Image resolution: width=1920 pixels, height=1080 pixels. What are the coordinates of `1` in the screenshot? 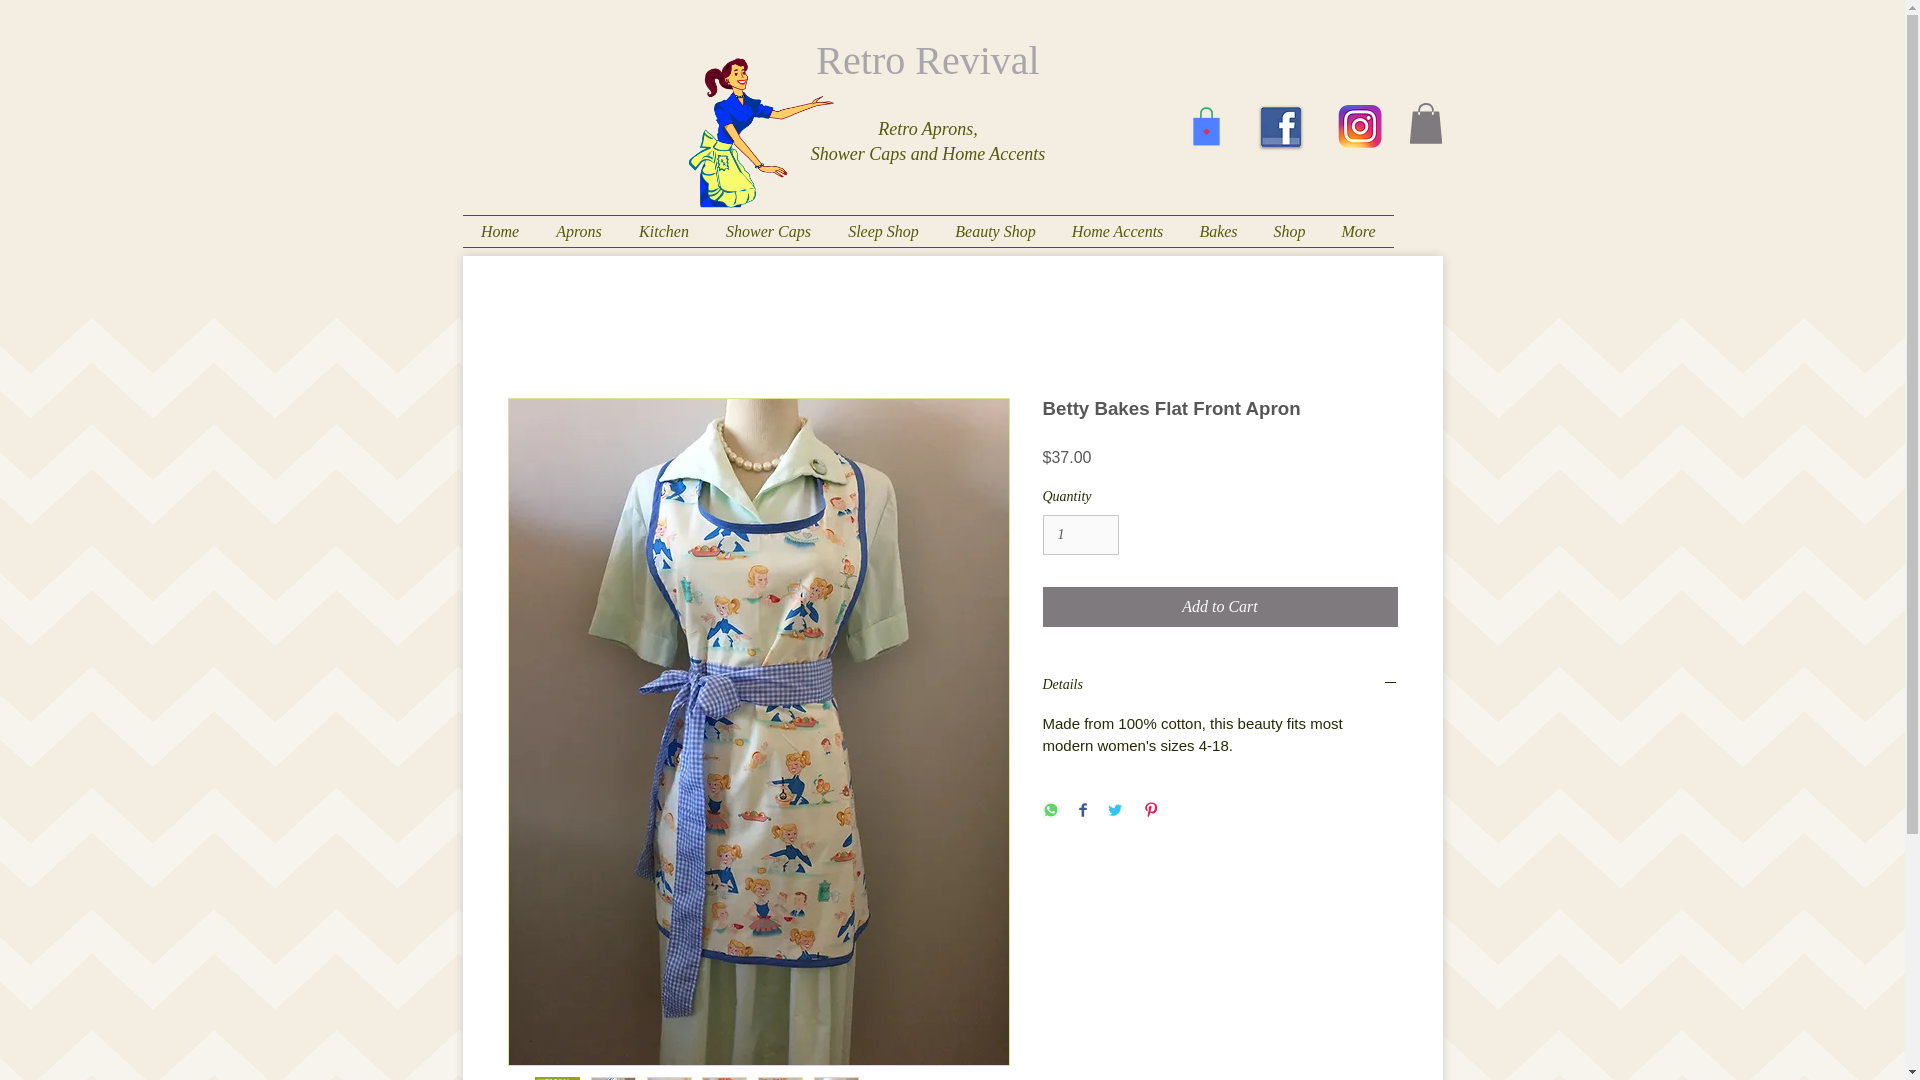 It's located at (1080, 536).